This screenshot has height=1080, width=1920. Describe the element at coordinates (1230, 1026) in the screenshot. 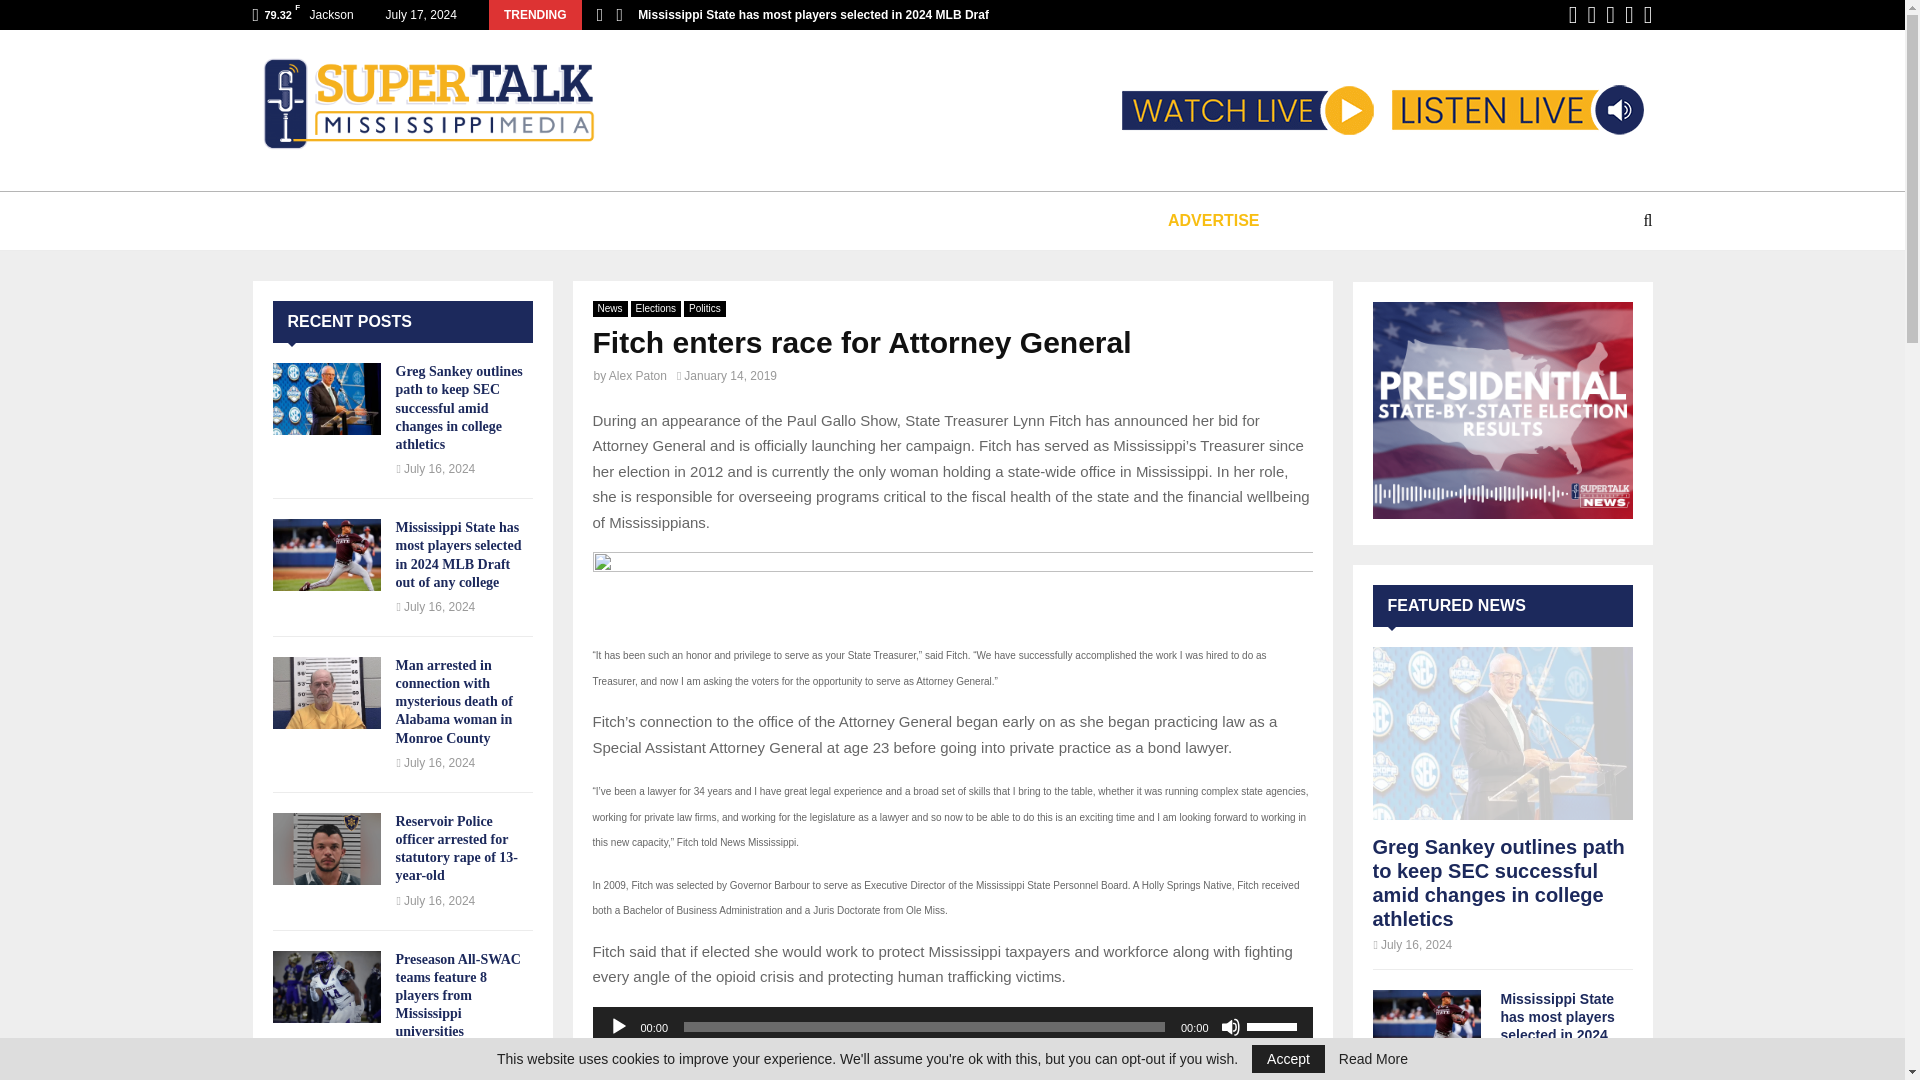

I see `Mute` at that location.